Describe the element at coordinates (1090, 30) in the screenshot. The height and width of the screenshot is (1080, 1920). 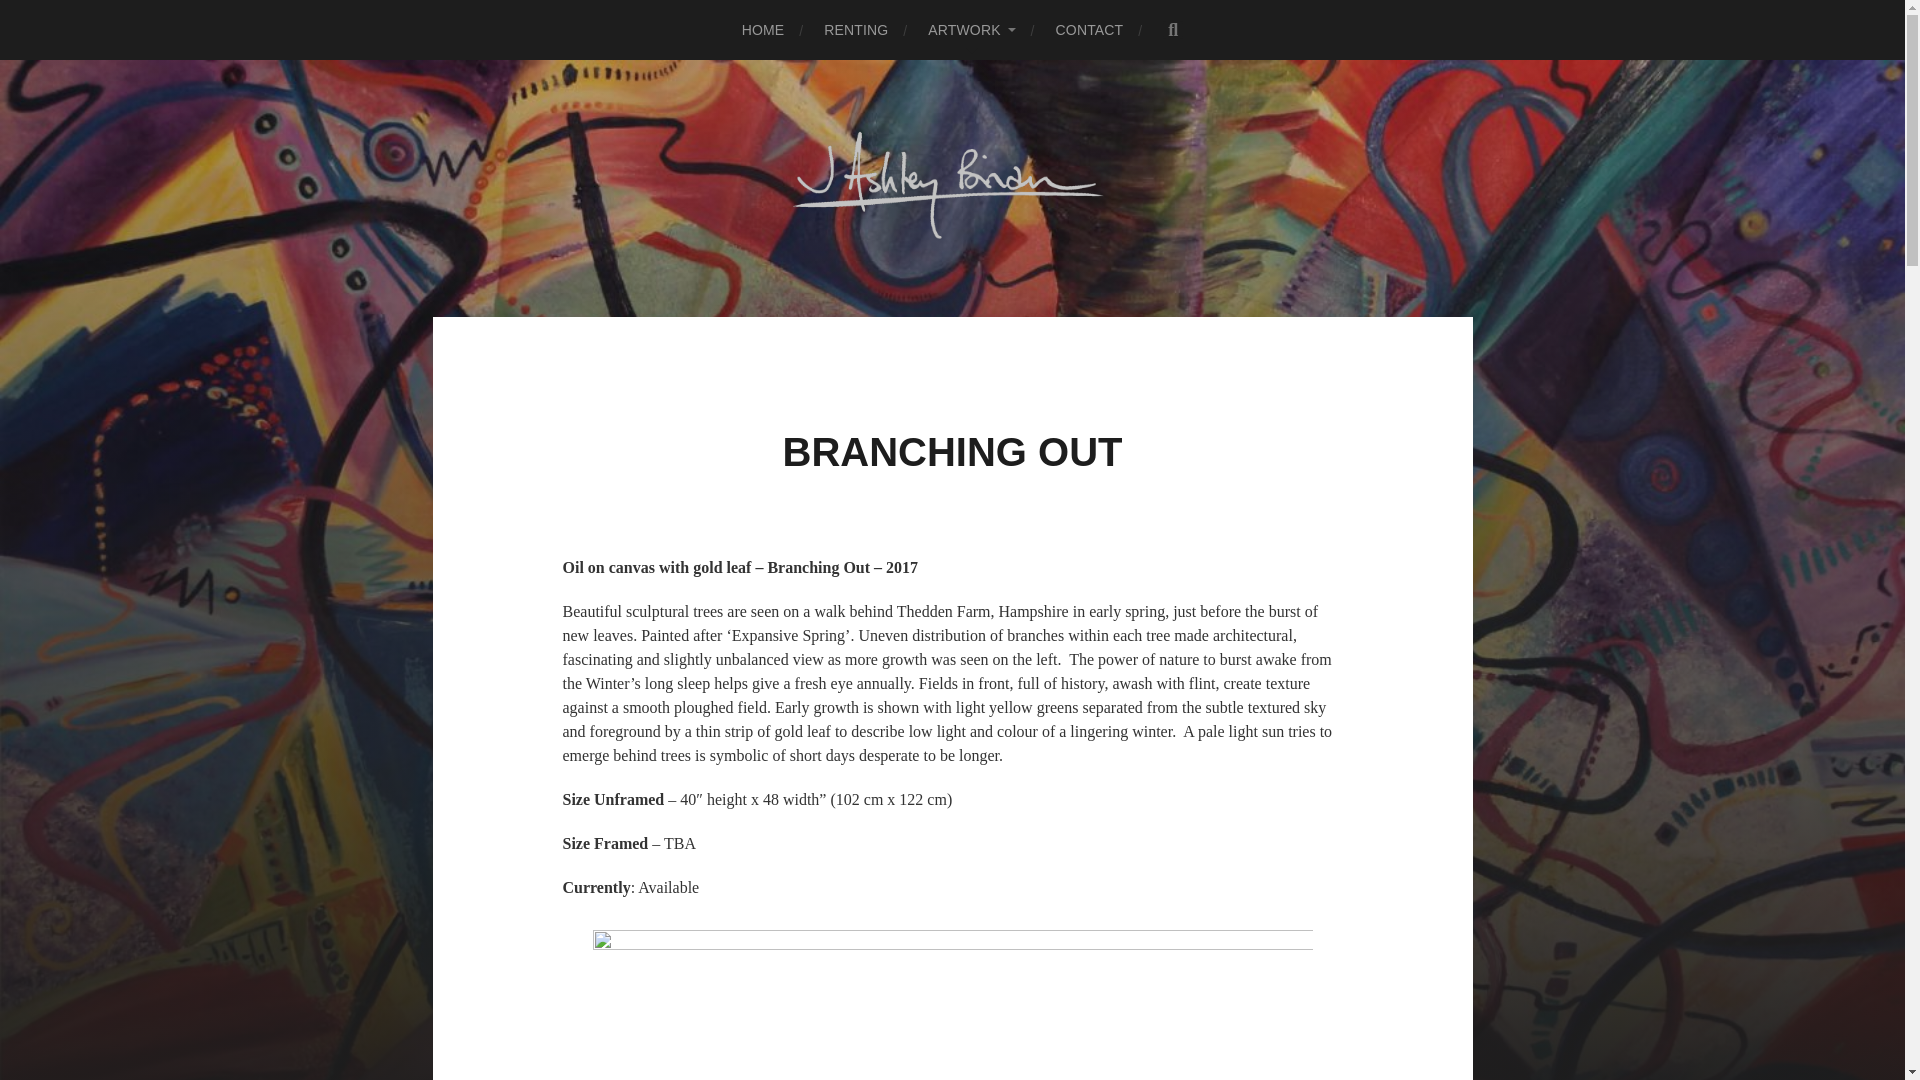
I see `CONTACT` at that location.